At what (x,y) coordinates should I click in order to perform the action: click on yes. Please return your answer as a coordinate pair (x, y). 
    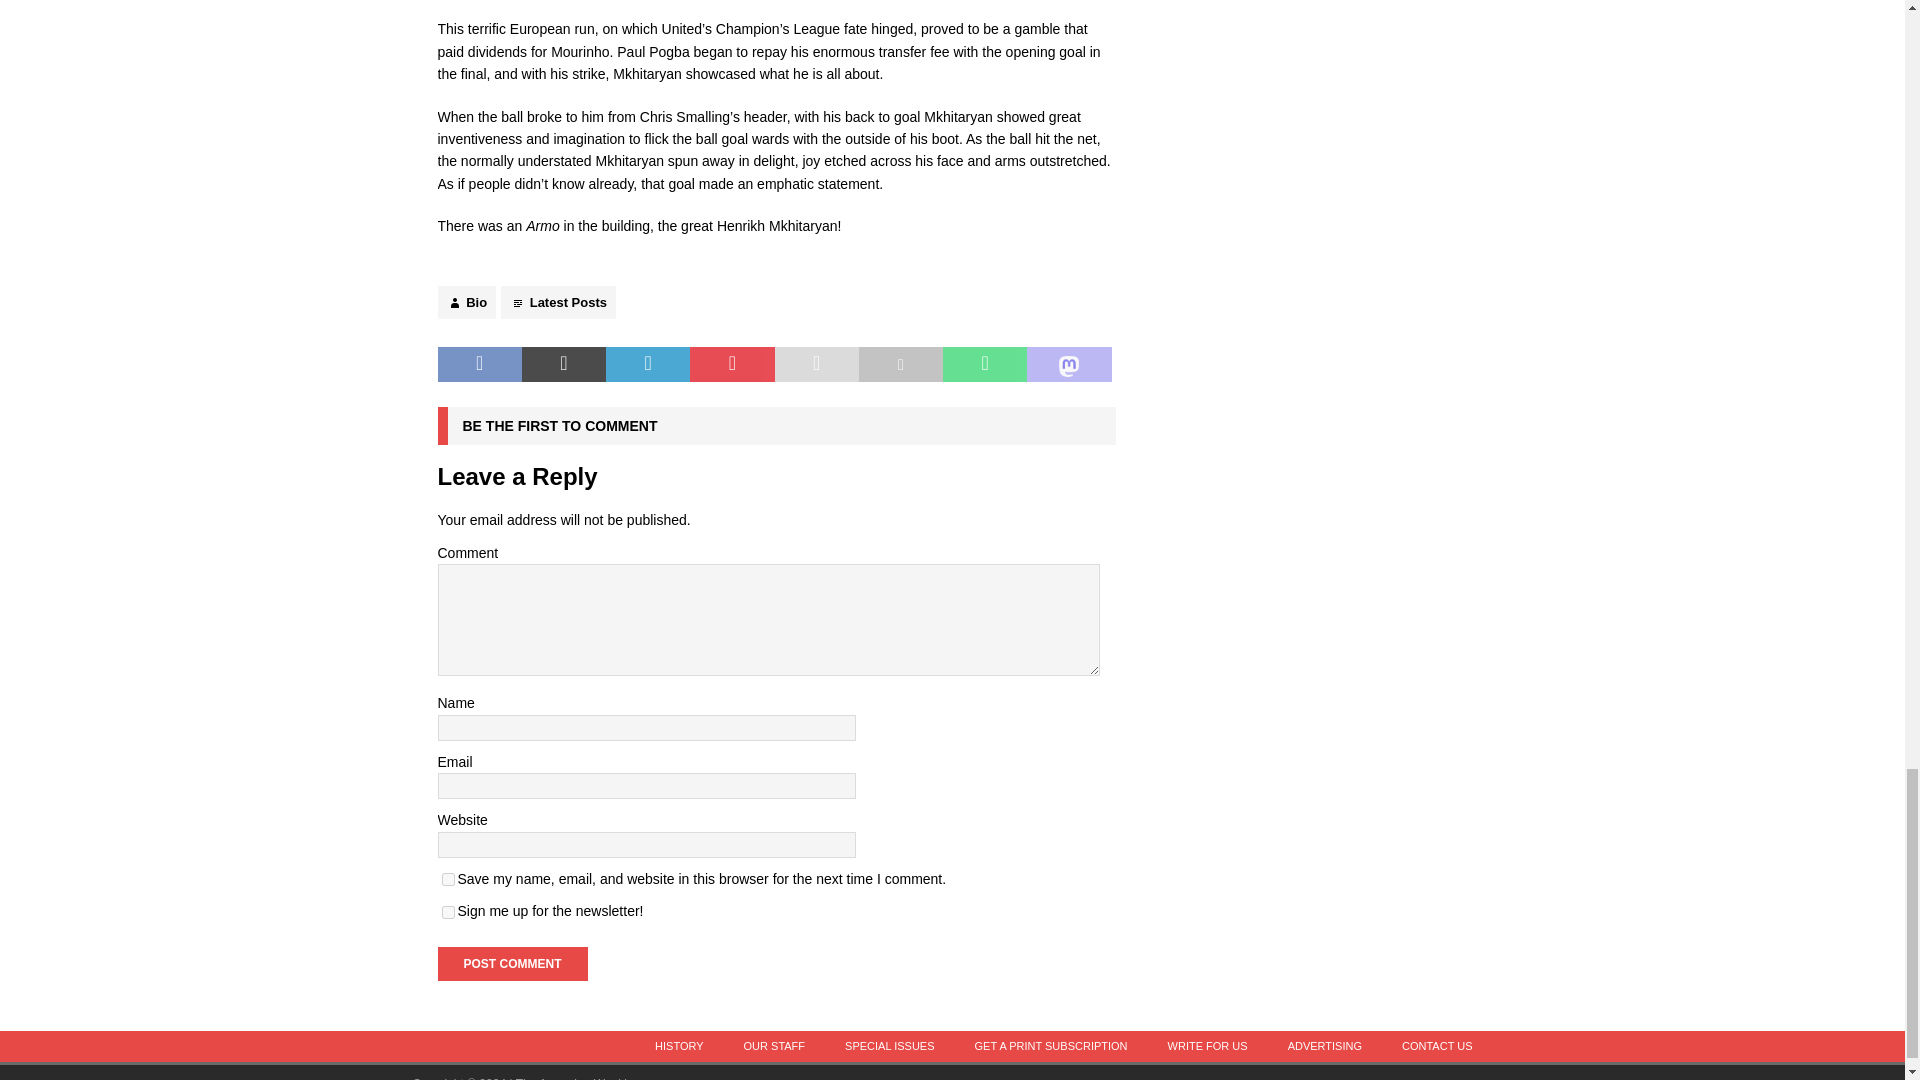
    Looking at the image, I should click on (448, 878).